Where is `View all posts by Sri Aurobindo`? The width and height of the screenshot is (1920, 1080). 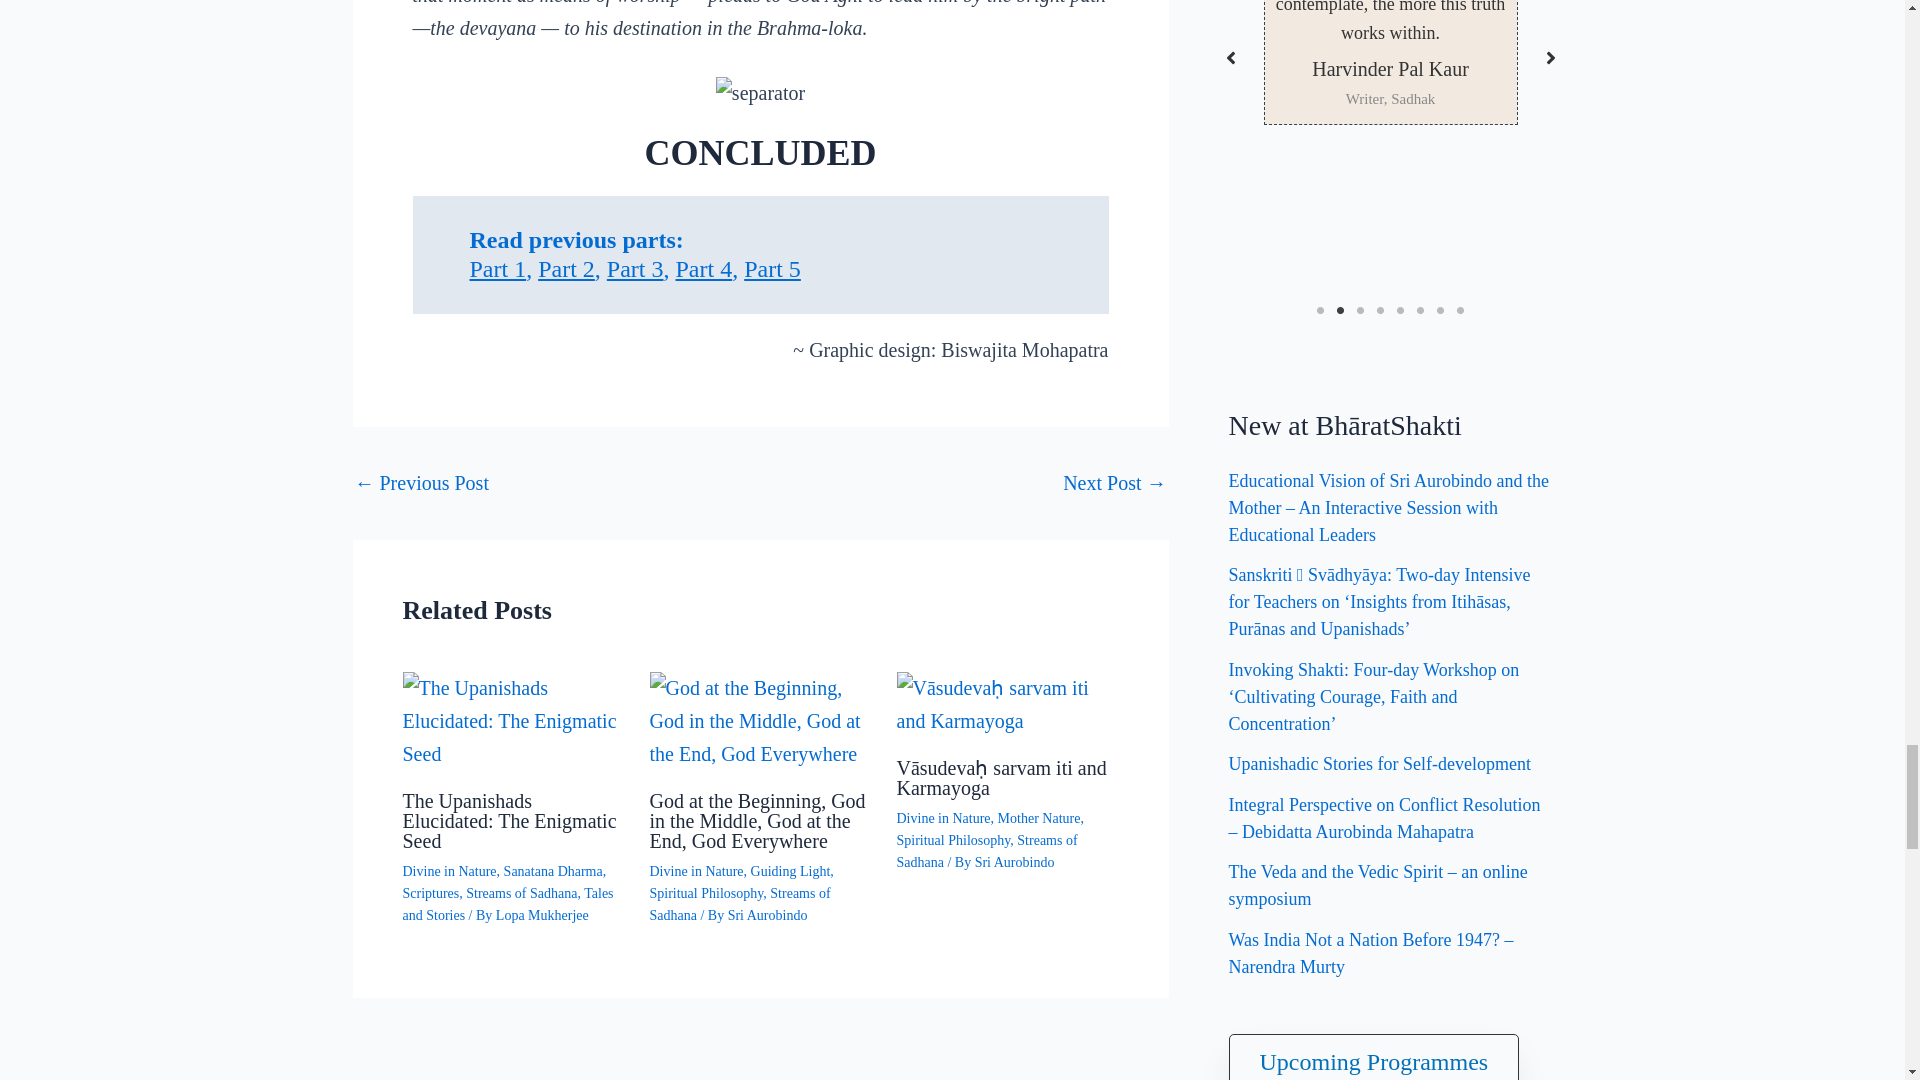 View all posts by Sri Aurobindo is located at coordinates (1014, 862).